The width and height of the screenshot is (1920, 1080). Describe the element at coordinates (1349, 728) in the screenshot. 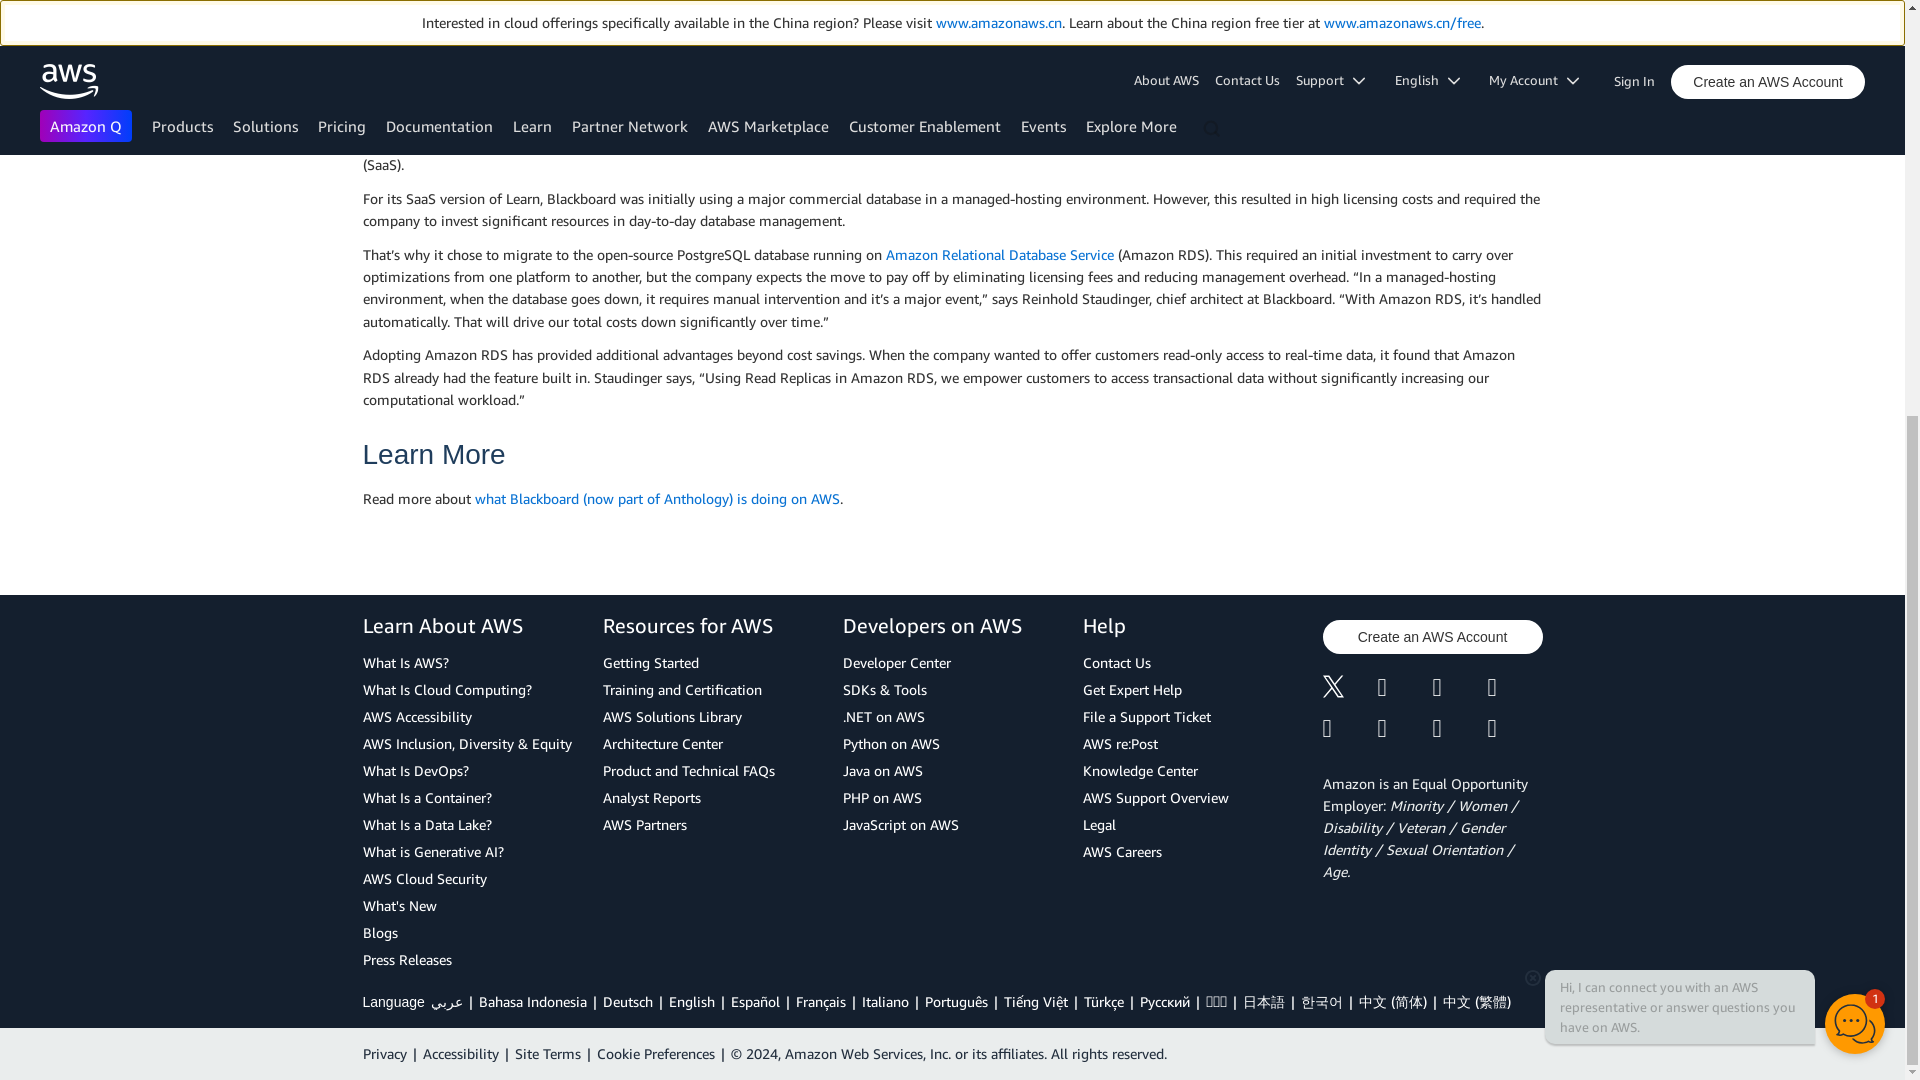

I see `Twitch` at that location.